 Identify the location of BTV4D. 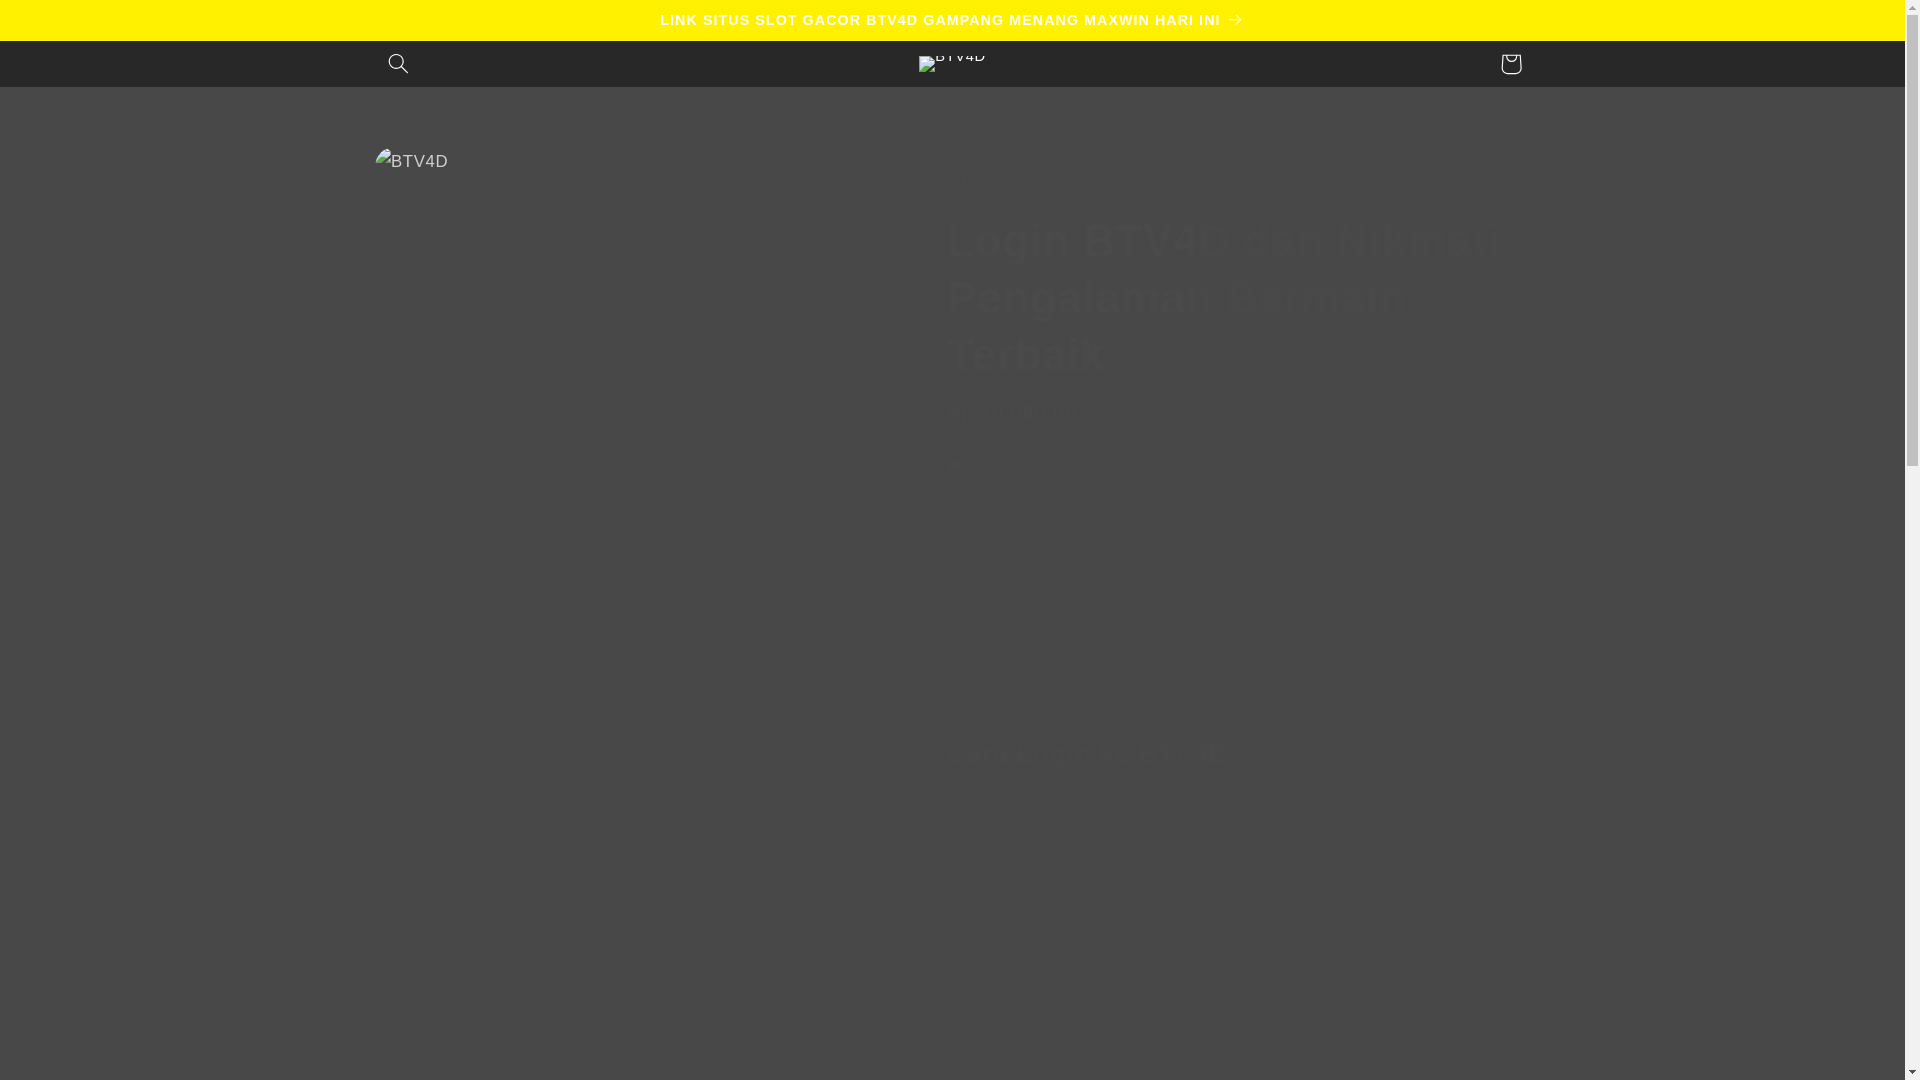
(982, 472).